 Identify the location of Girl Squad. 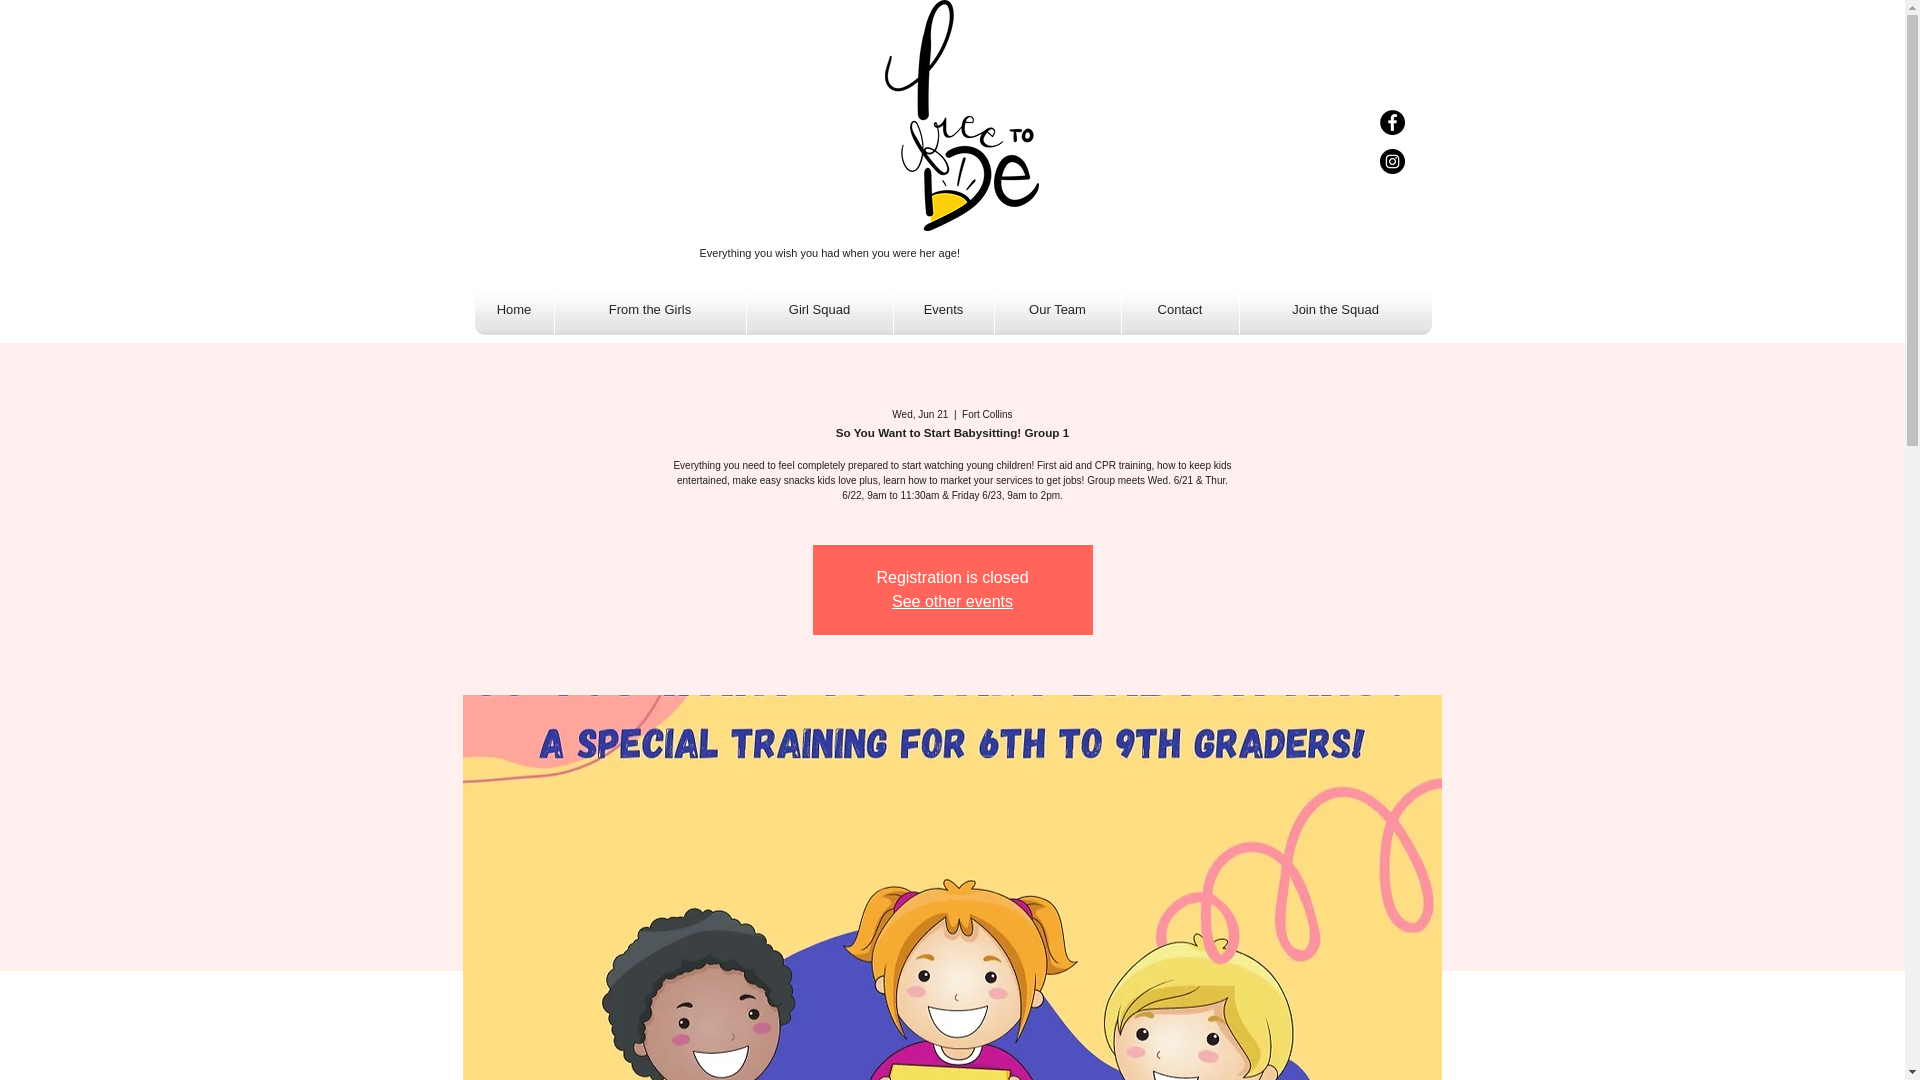
(819, 310).